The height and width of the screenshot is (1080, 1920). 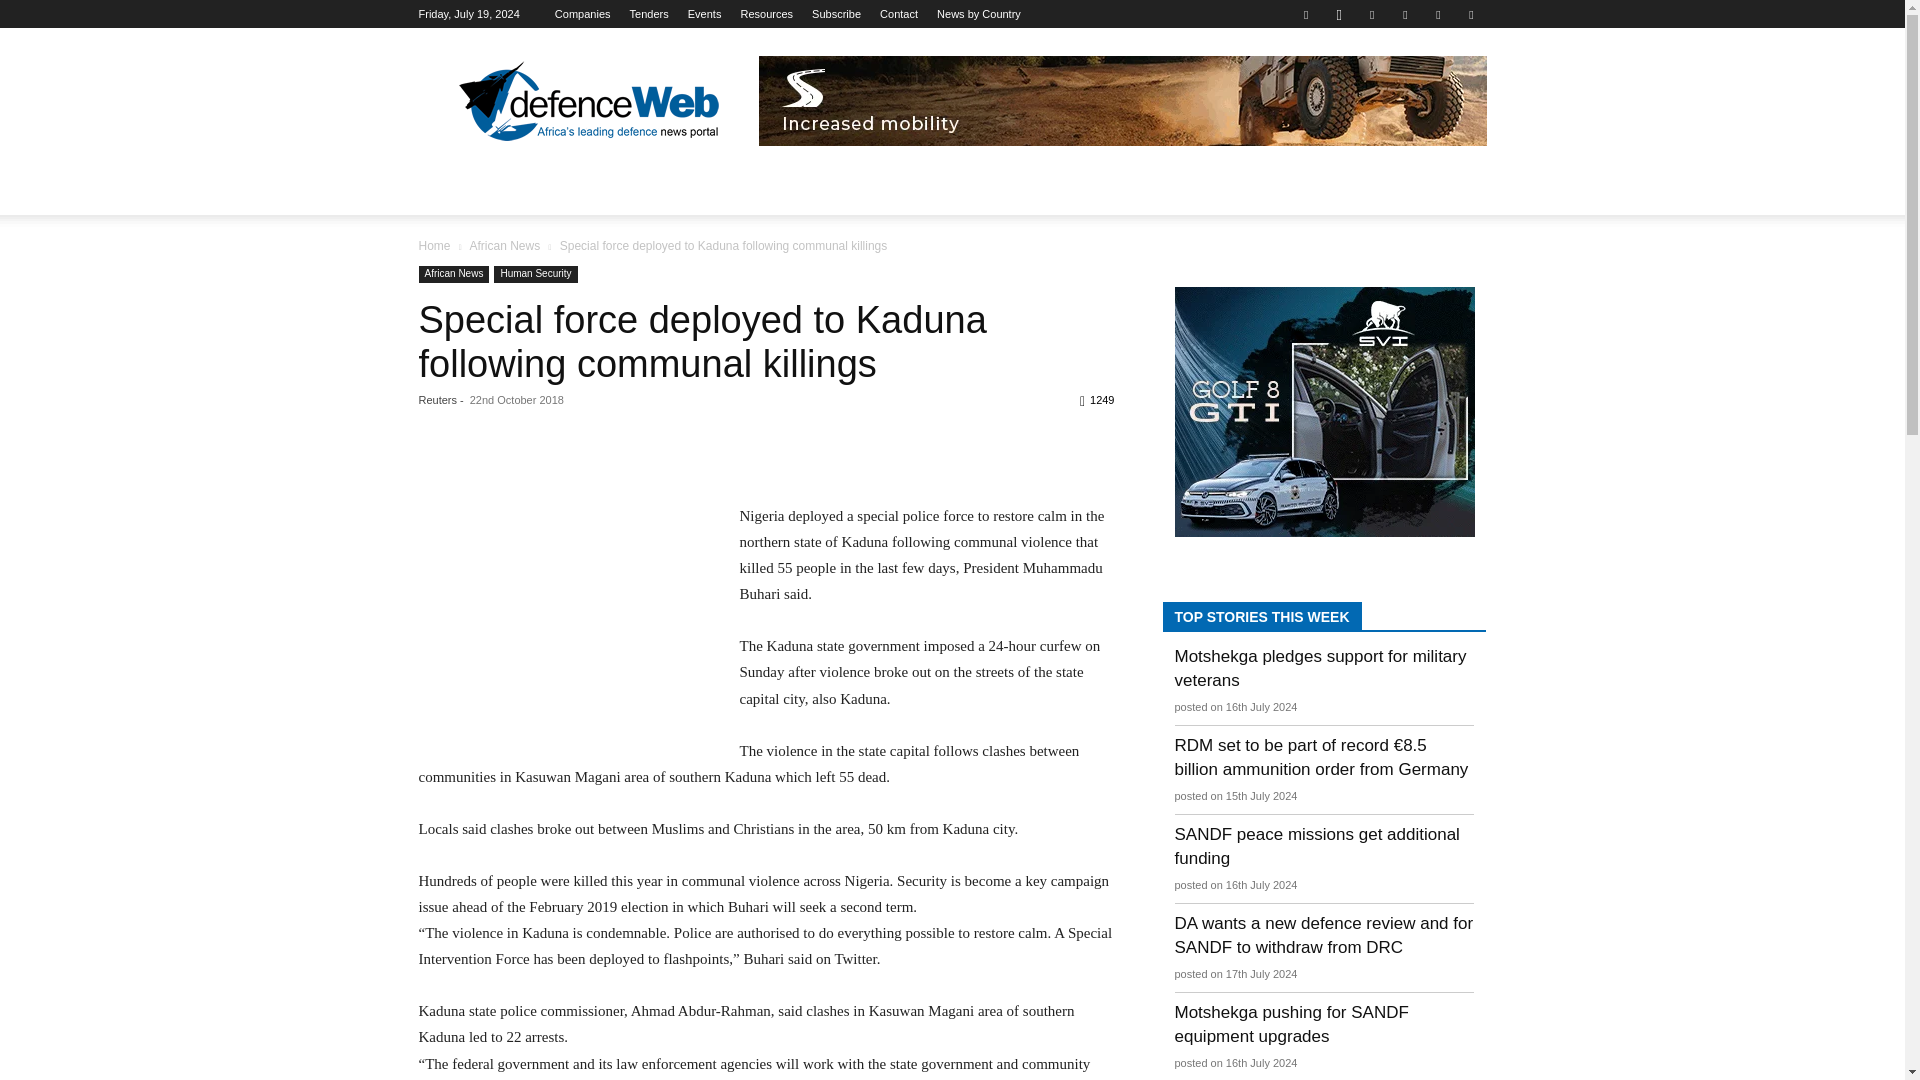 What do you see at coordinates (1305, 14) in the screenshot?
I see `Facebook` at bounding box center [1305, 14].